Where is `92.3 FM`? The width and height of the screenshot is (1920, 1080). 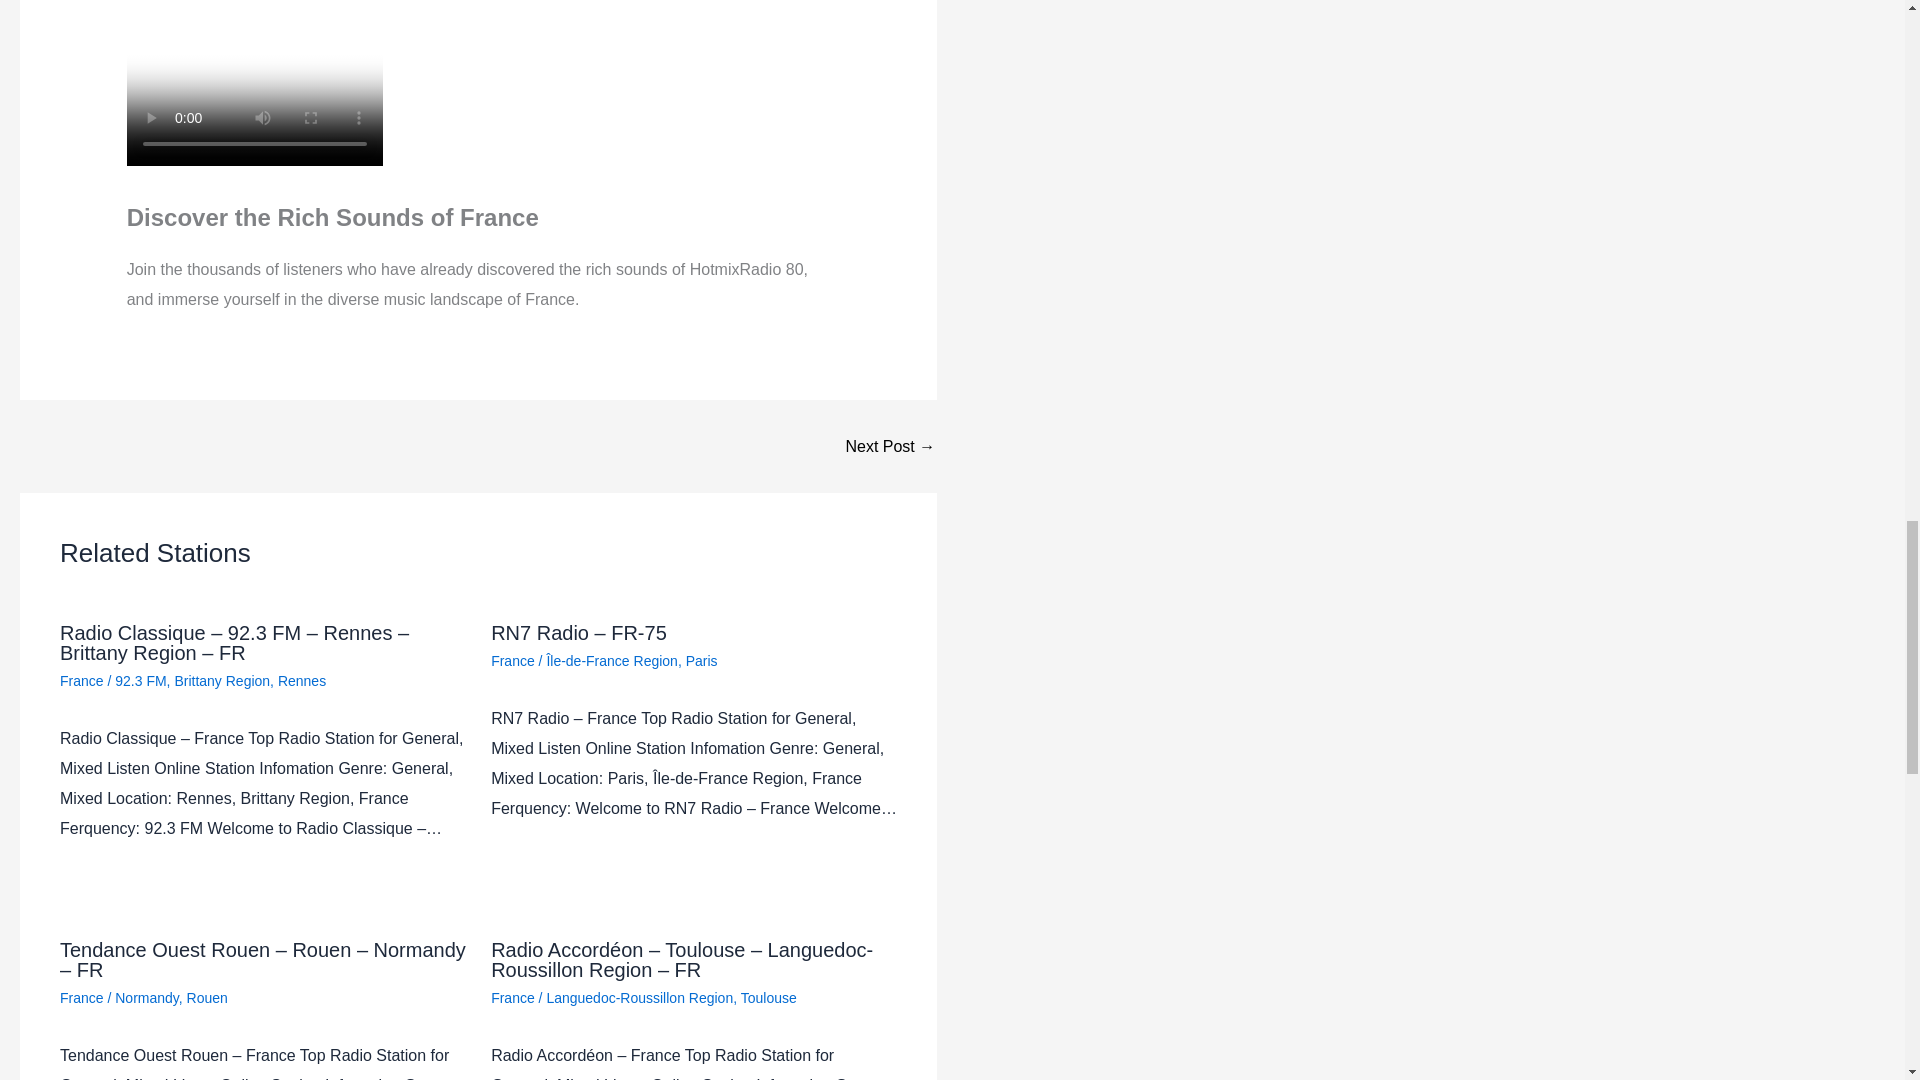
92.3 FM is located at coordinates (140, 680).